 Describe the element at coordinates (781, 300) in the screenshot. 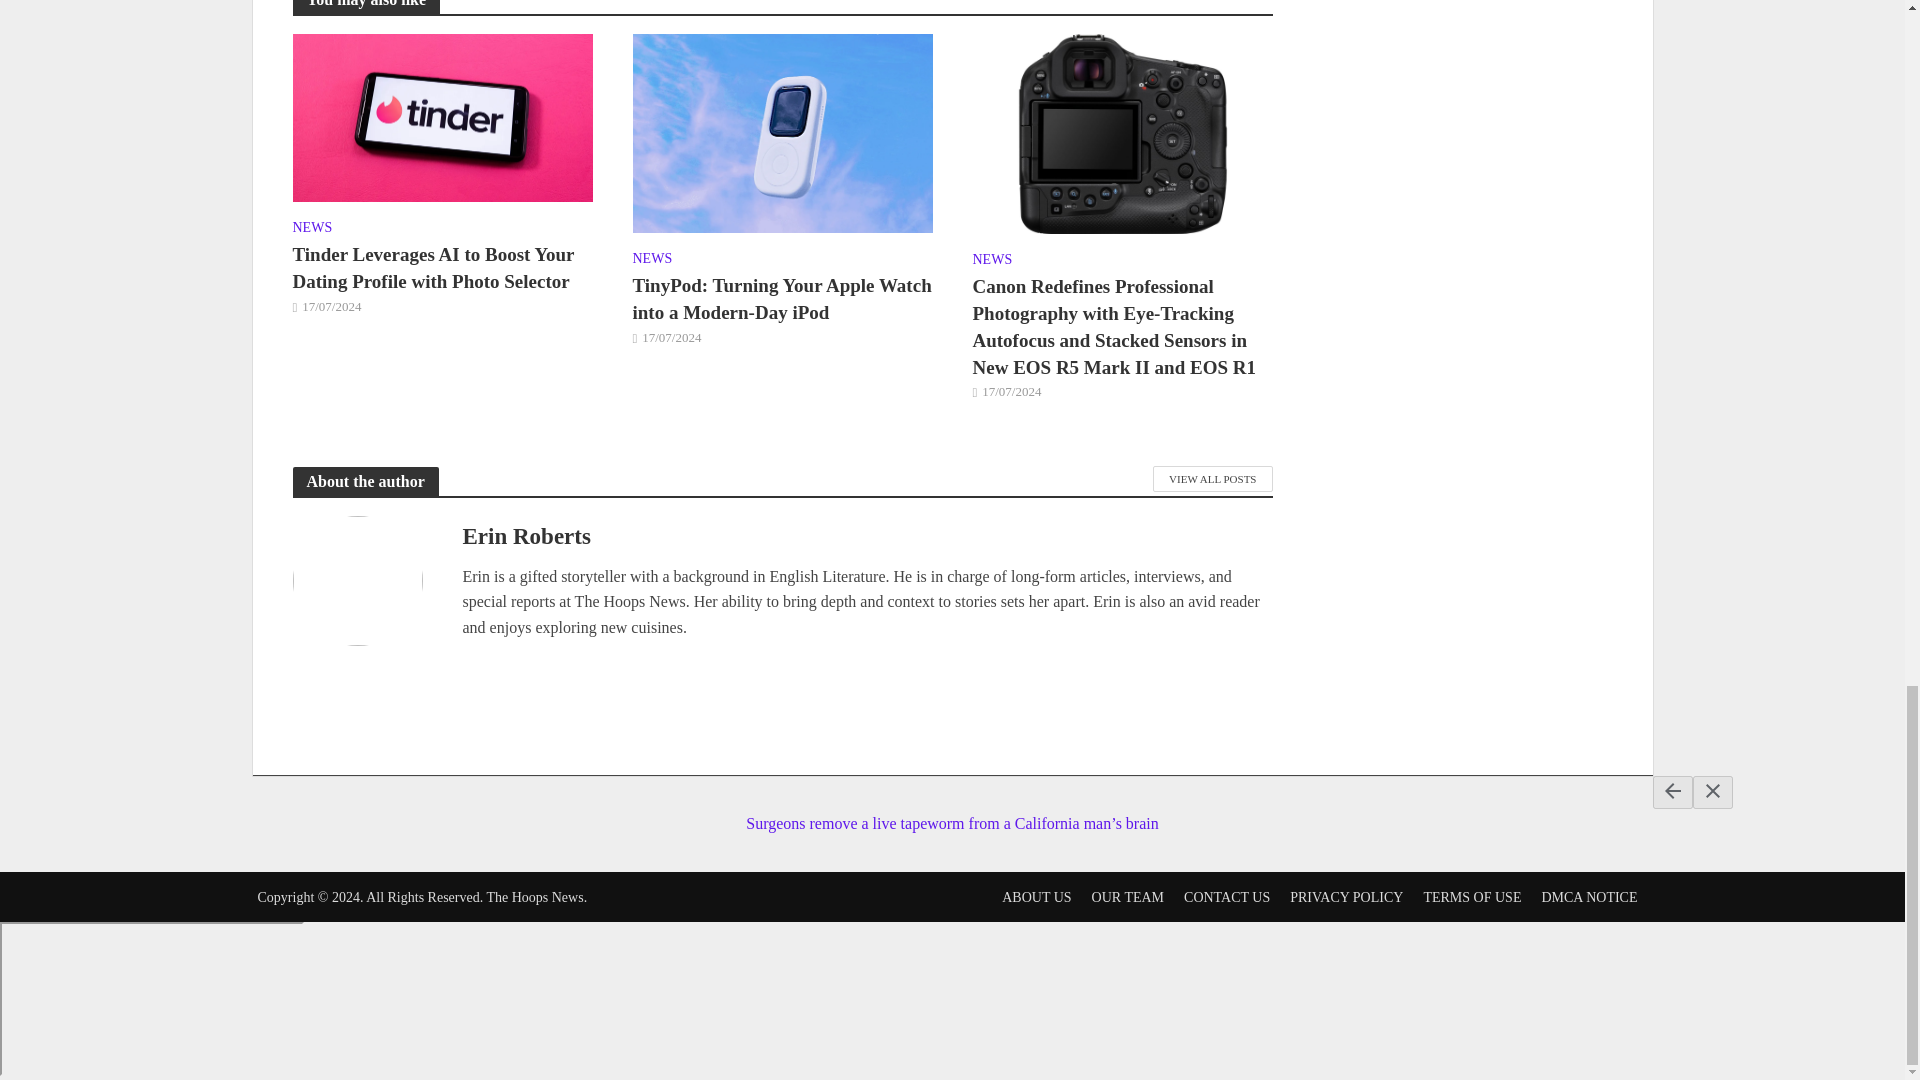

I see `TinyPod: Turning Your Apple Watch into a Modern-Day iPod` at that location.